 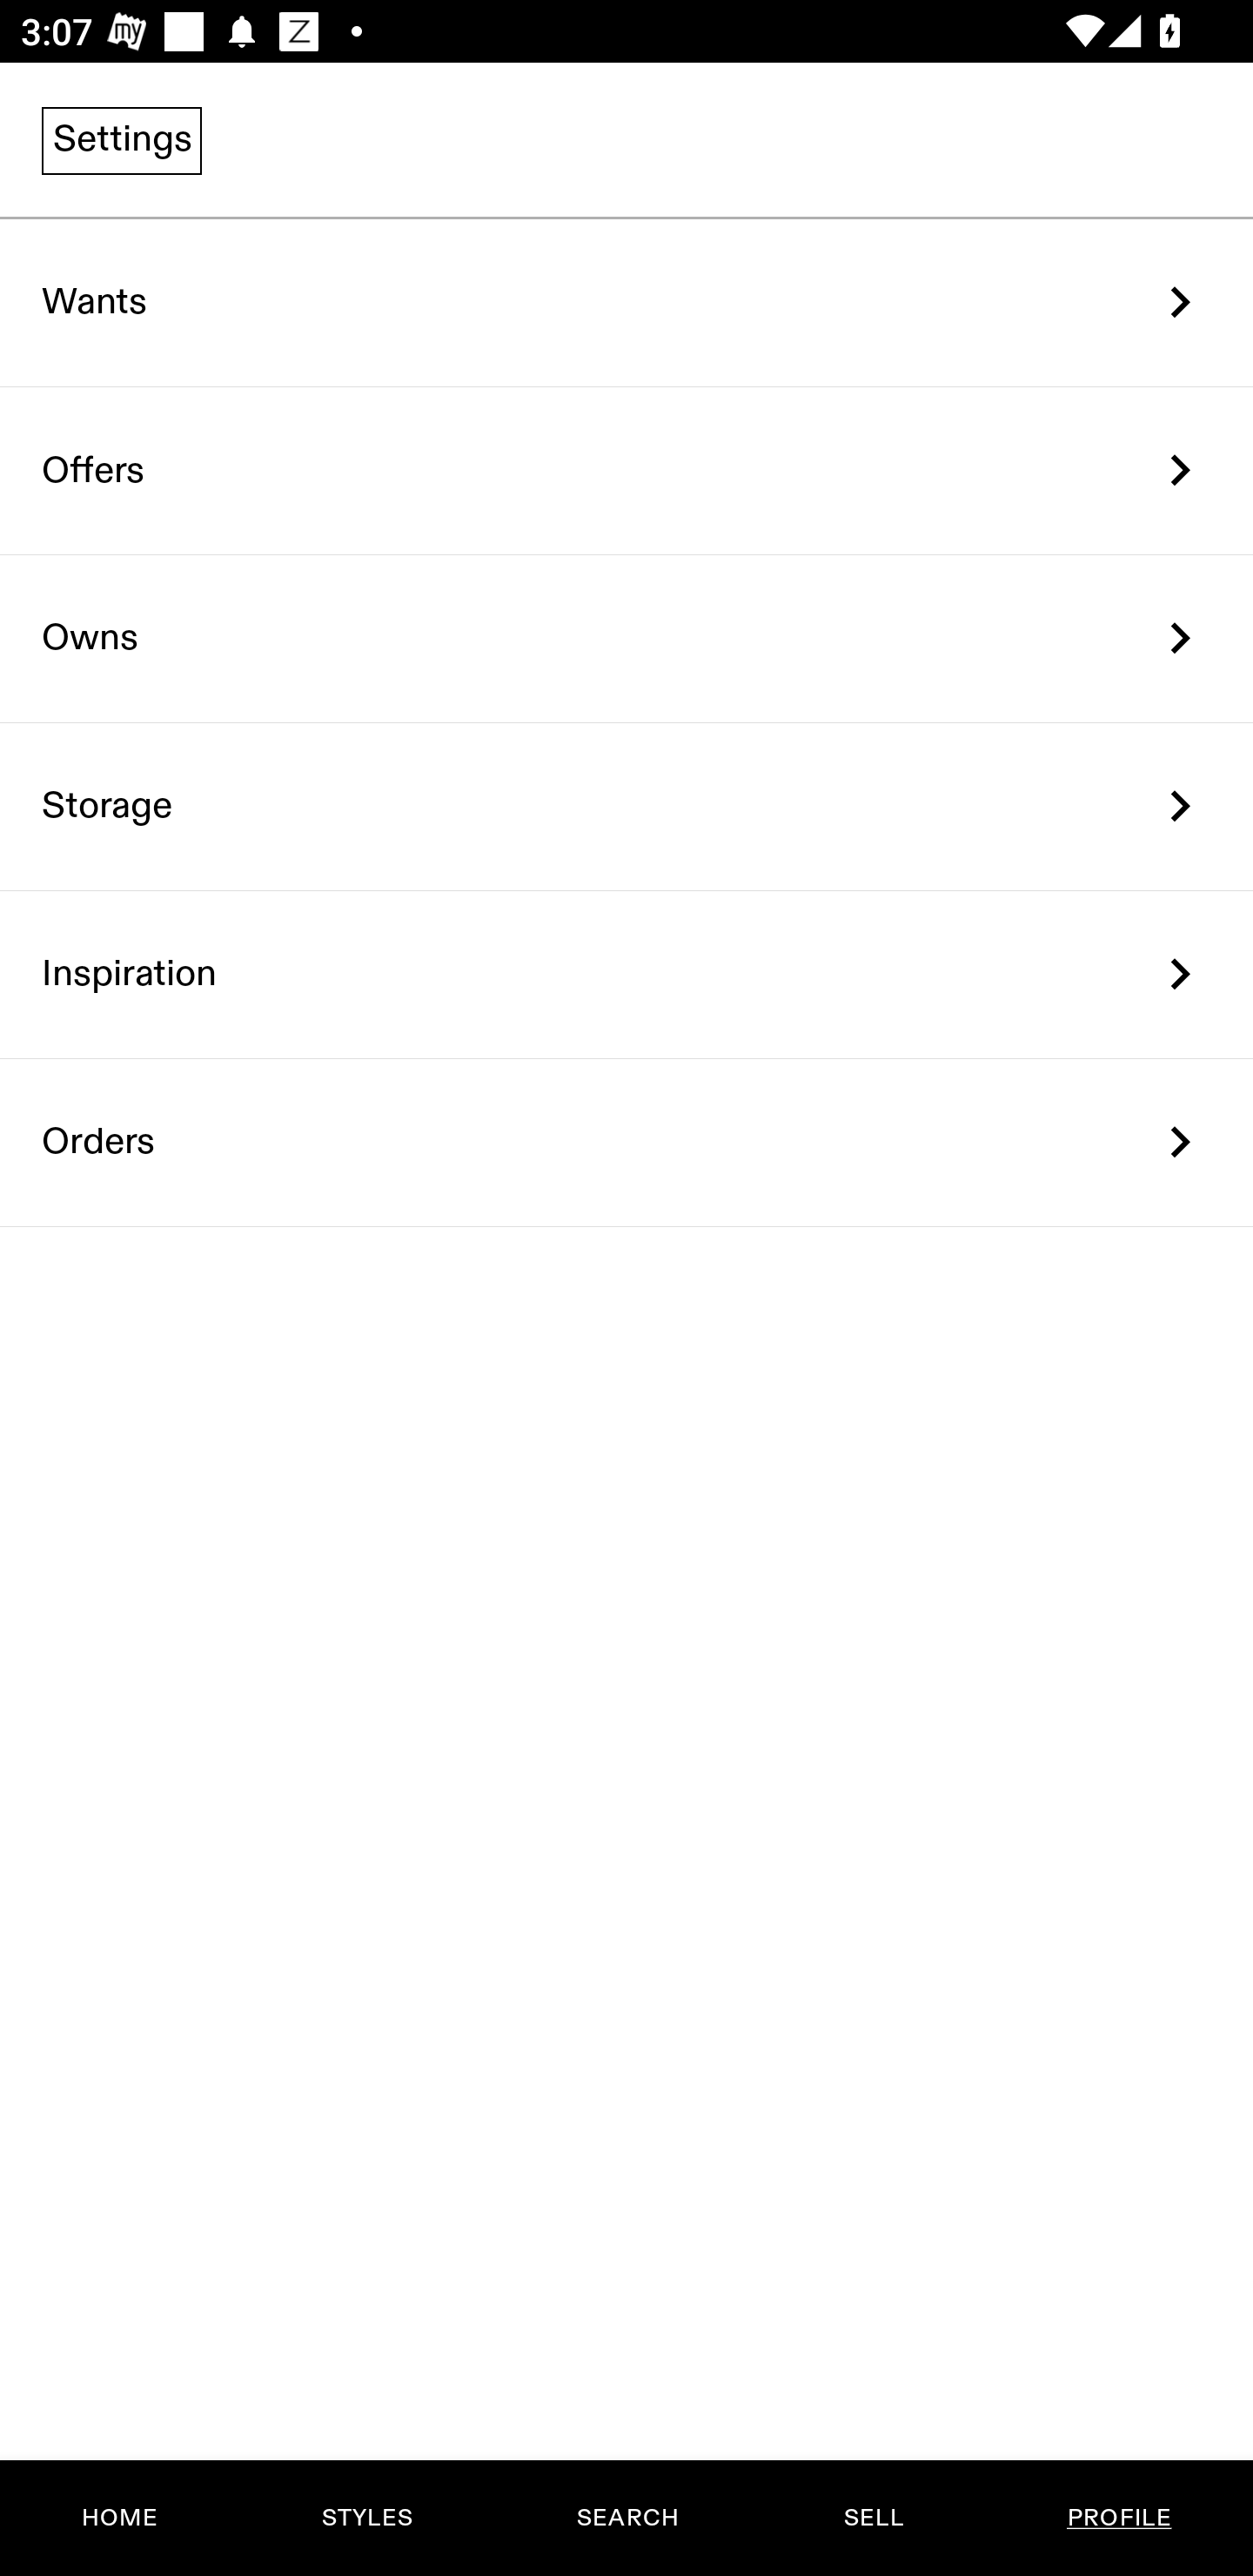 I want to click on Wants, so click(x=626, y=303).